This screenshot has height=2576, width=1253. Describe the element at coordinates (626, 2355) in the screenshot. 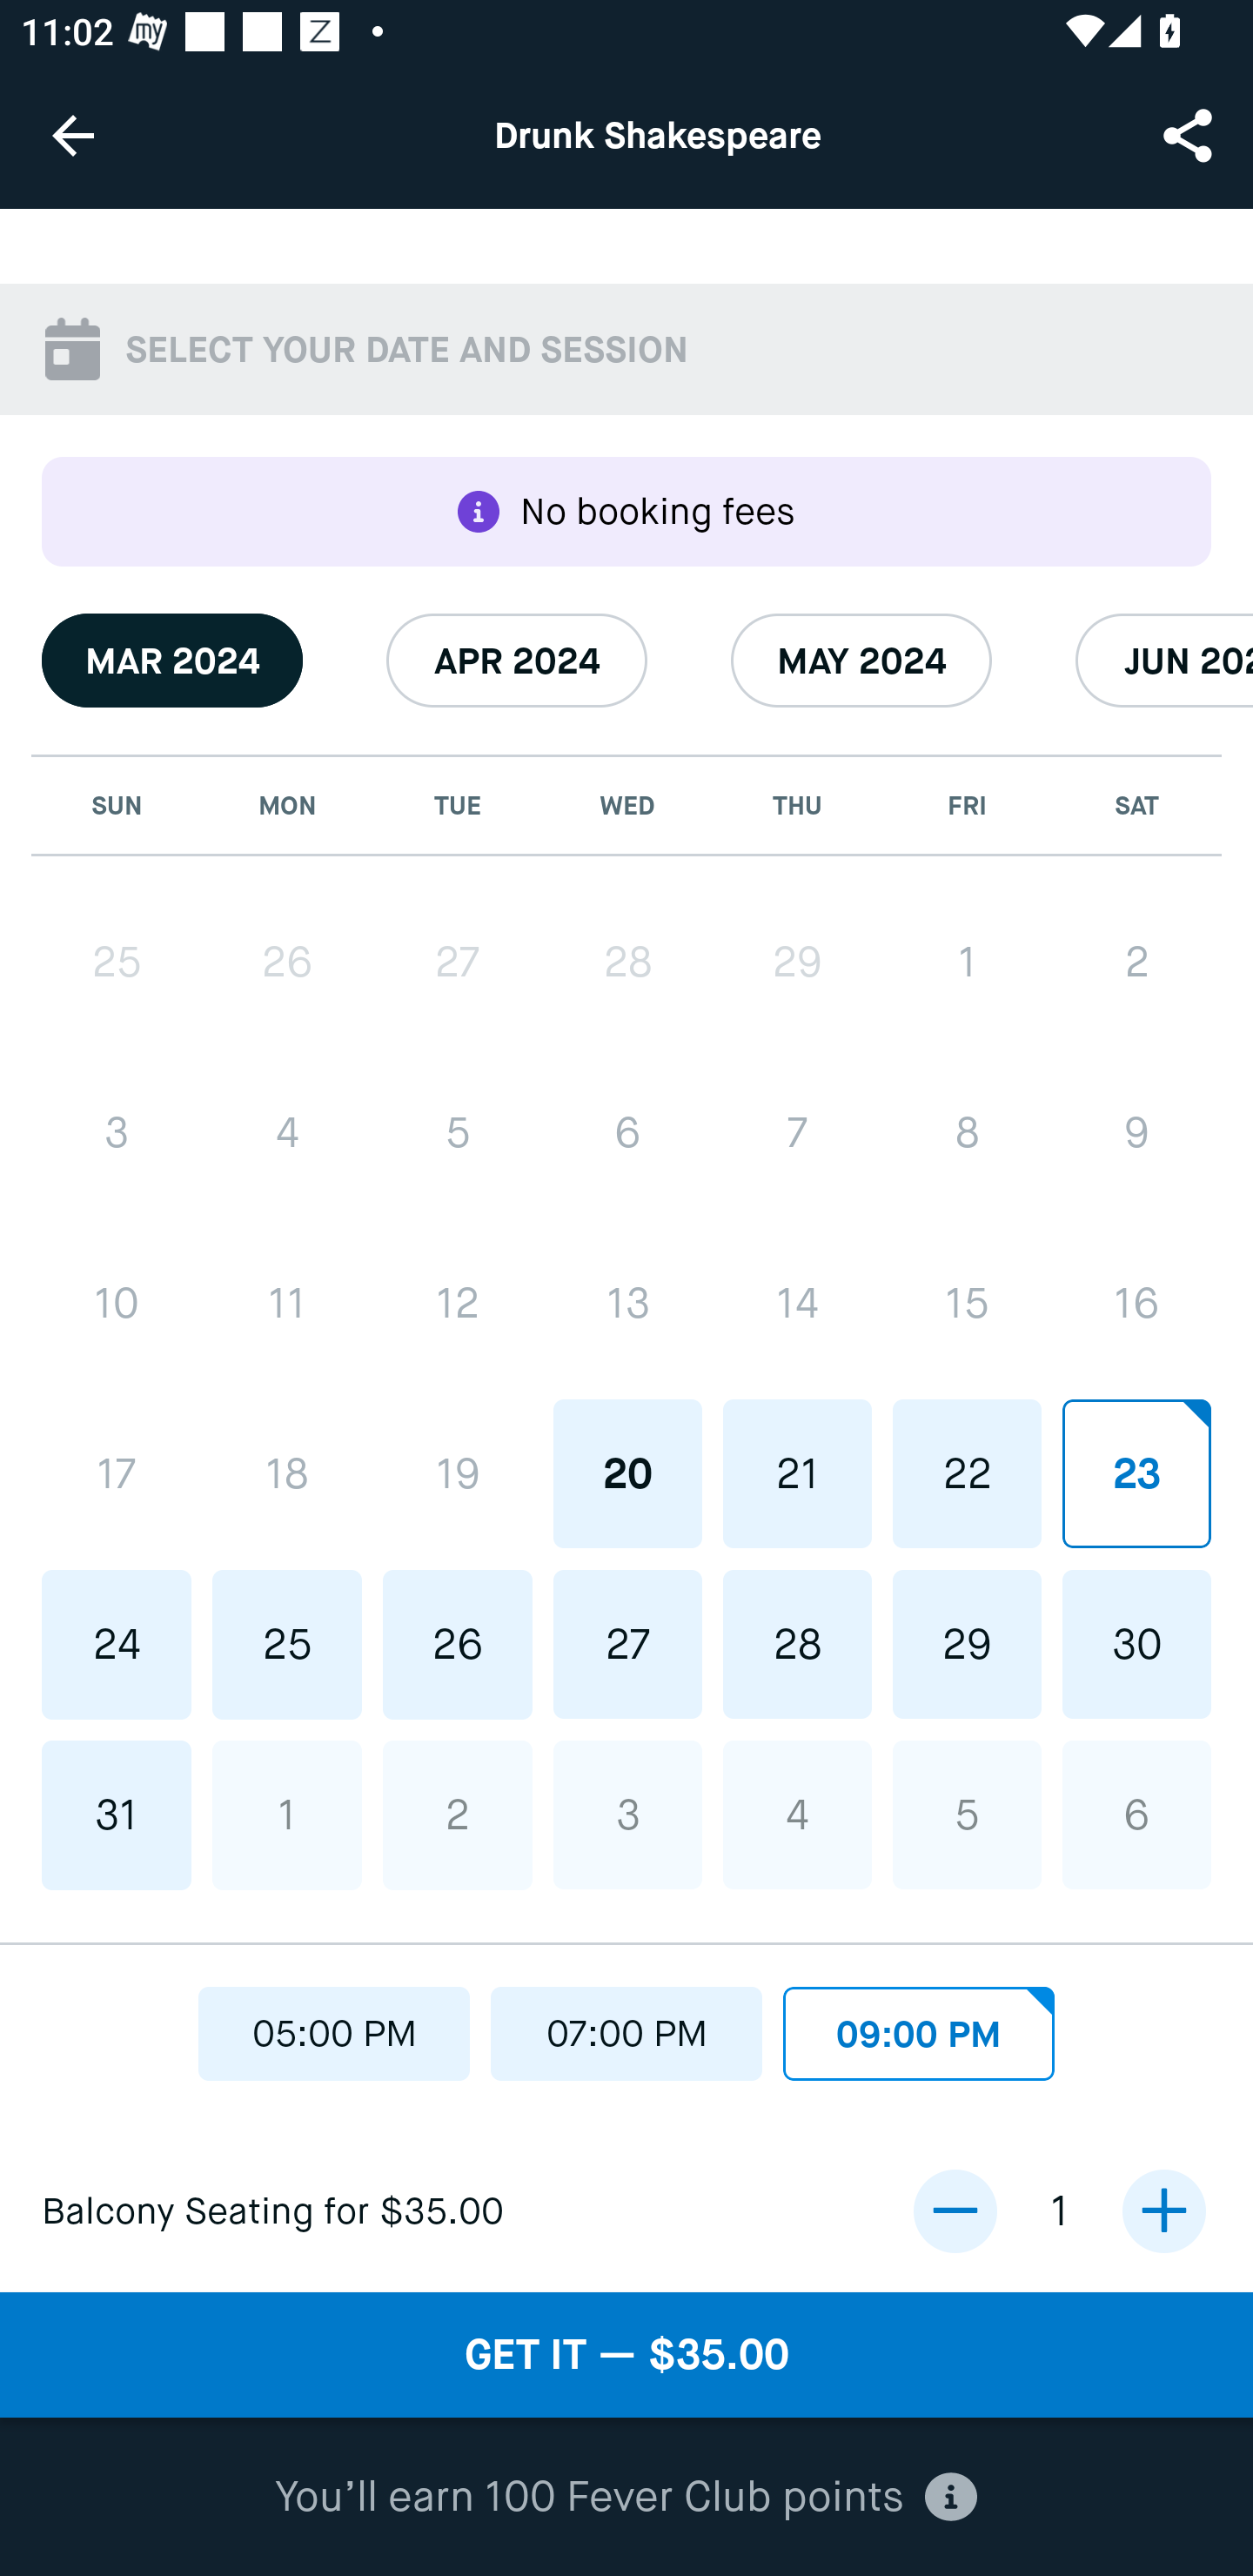

I see `GET IT — $35.00` at that location.